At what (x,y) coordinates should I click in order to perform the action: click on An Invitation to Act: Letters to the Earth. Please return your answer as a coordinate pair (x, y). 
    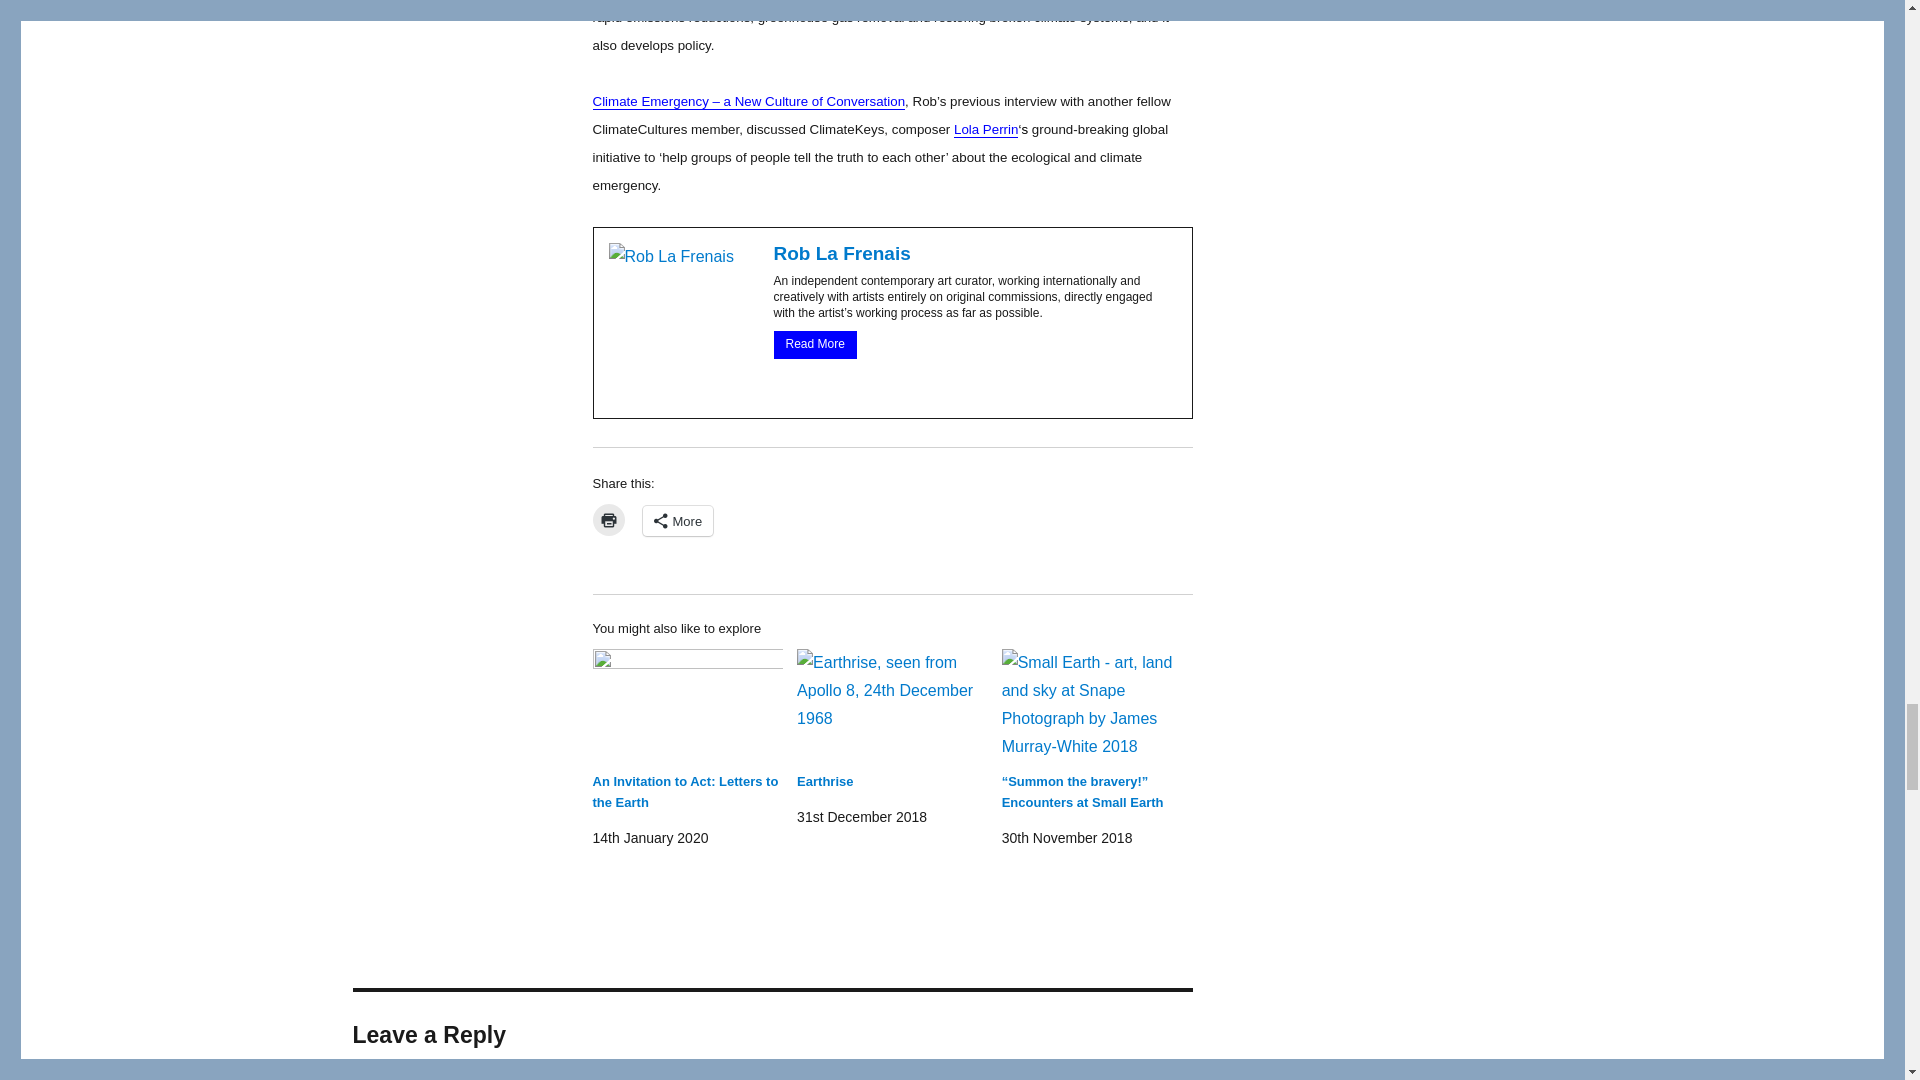
    Looking at the image, I should click on (684, 792).